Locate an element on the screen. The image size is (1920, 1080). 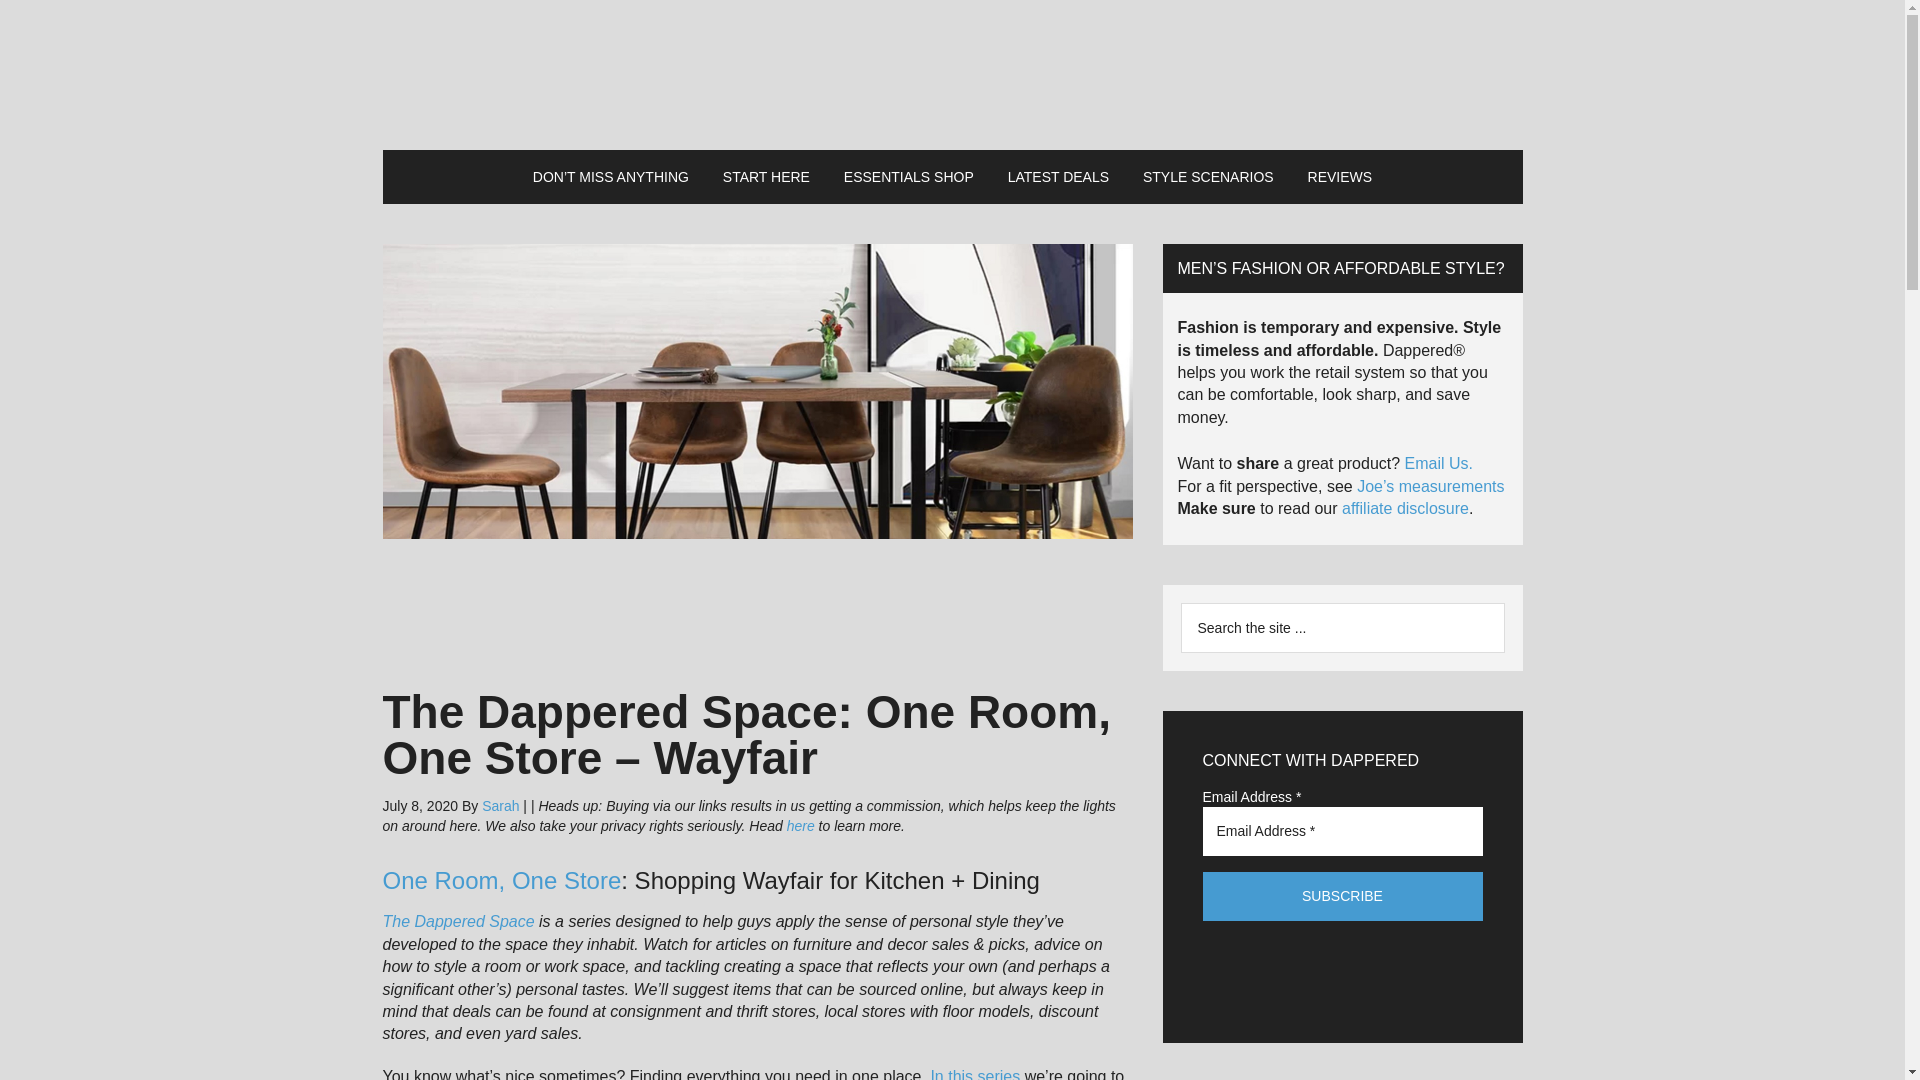
Sarah is located at coordinates (500, 806).